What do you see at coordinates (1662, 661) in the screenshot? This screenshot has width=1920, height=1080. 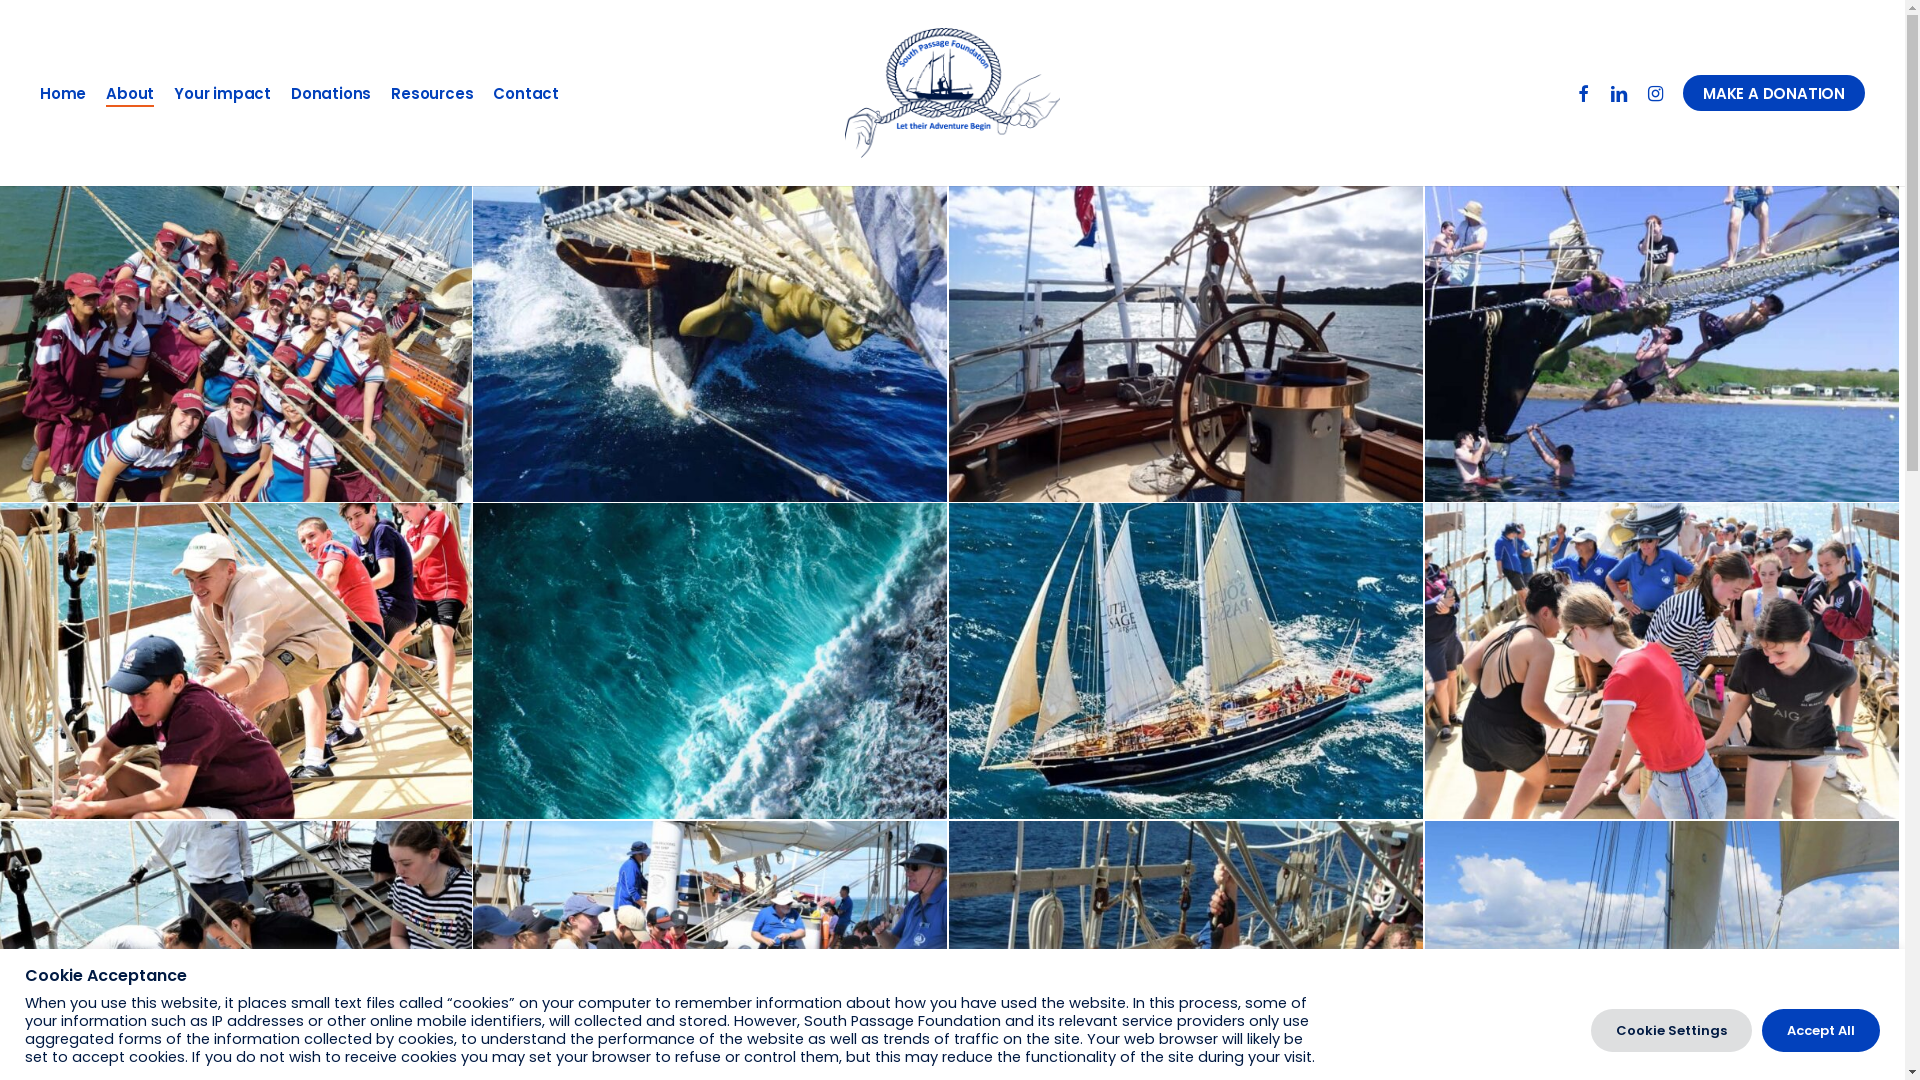 I see `img1-1024x576` at bounding box center [1662, 661].